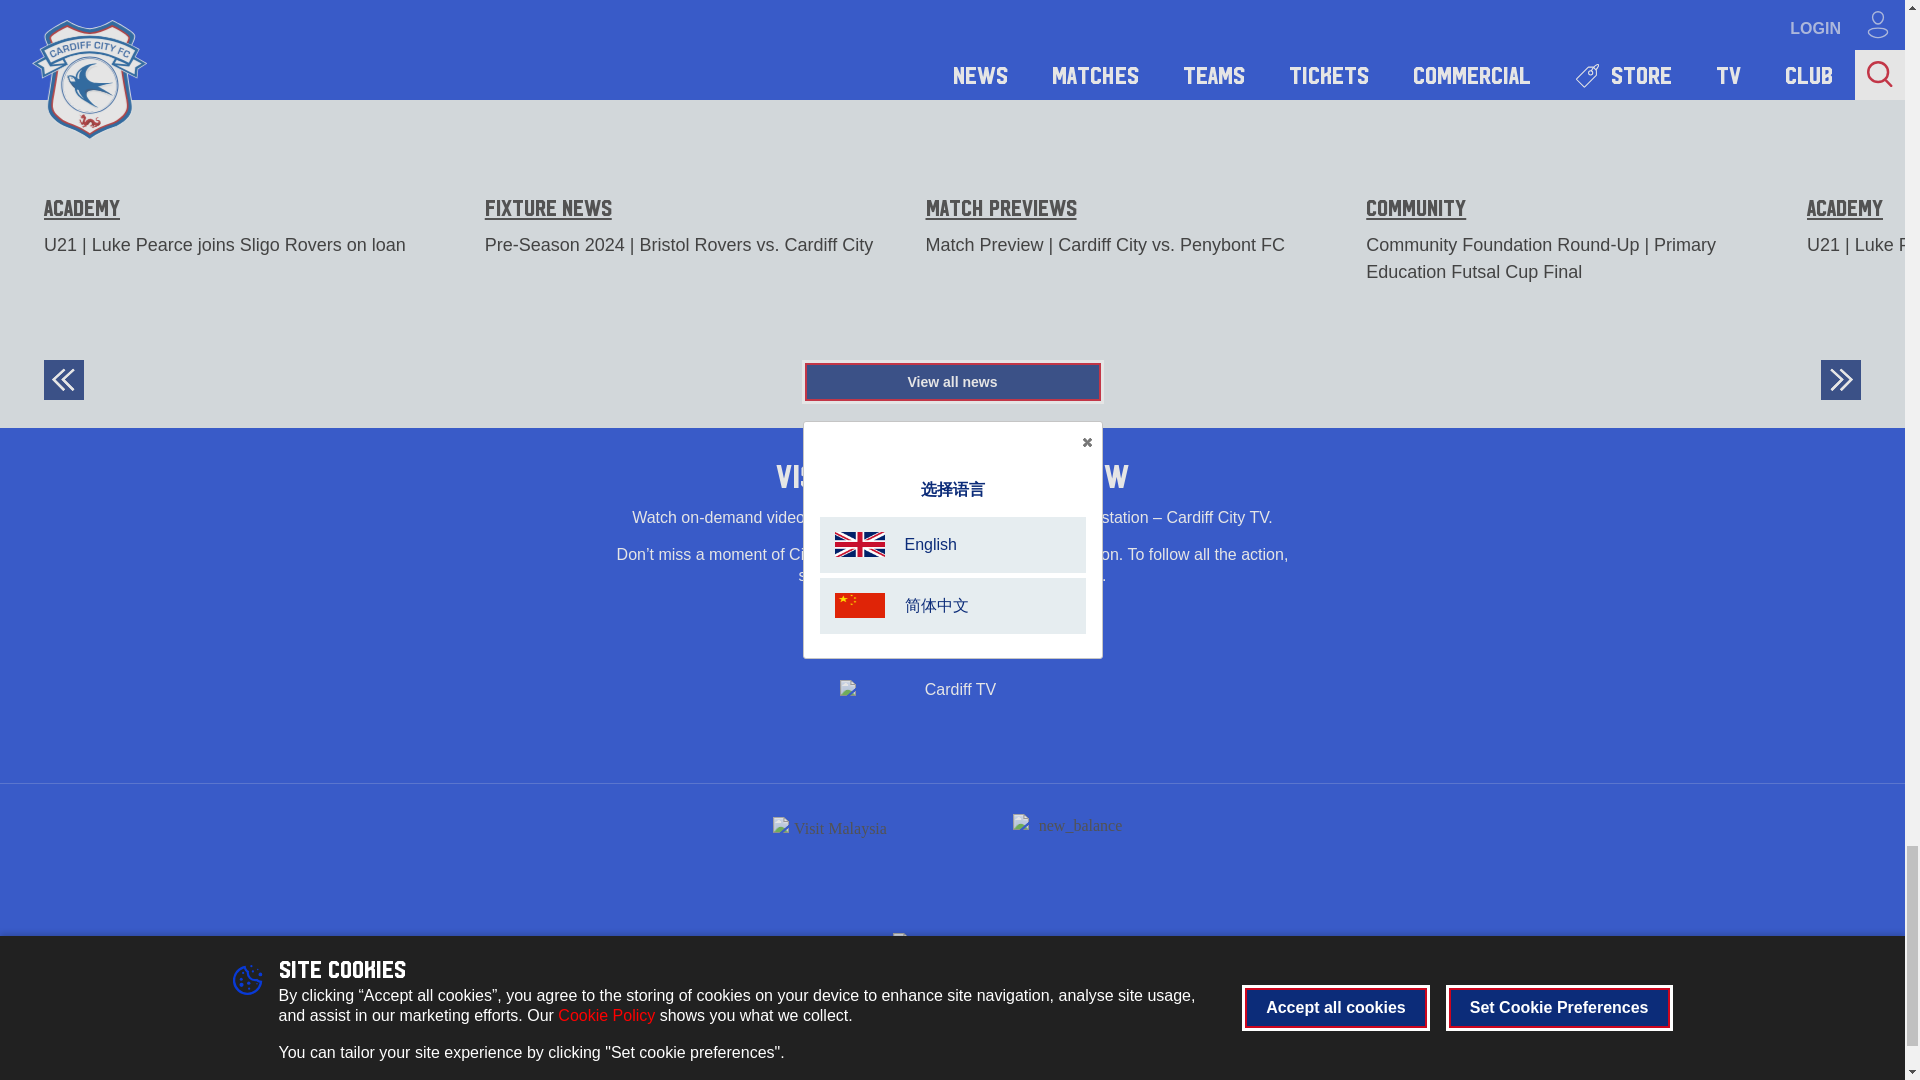 This screenshot has width=1920, height=1080. What do you see at coordinates (832, 851) in the screenshot?
I see `Visit Malaysia` at bounding box center [832, 851].